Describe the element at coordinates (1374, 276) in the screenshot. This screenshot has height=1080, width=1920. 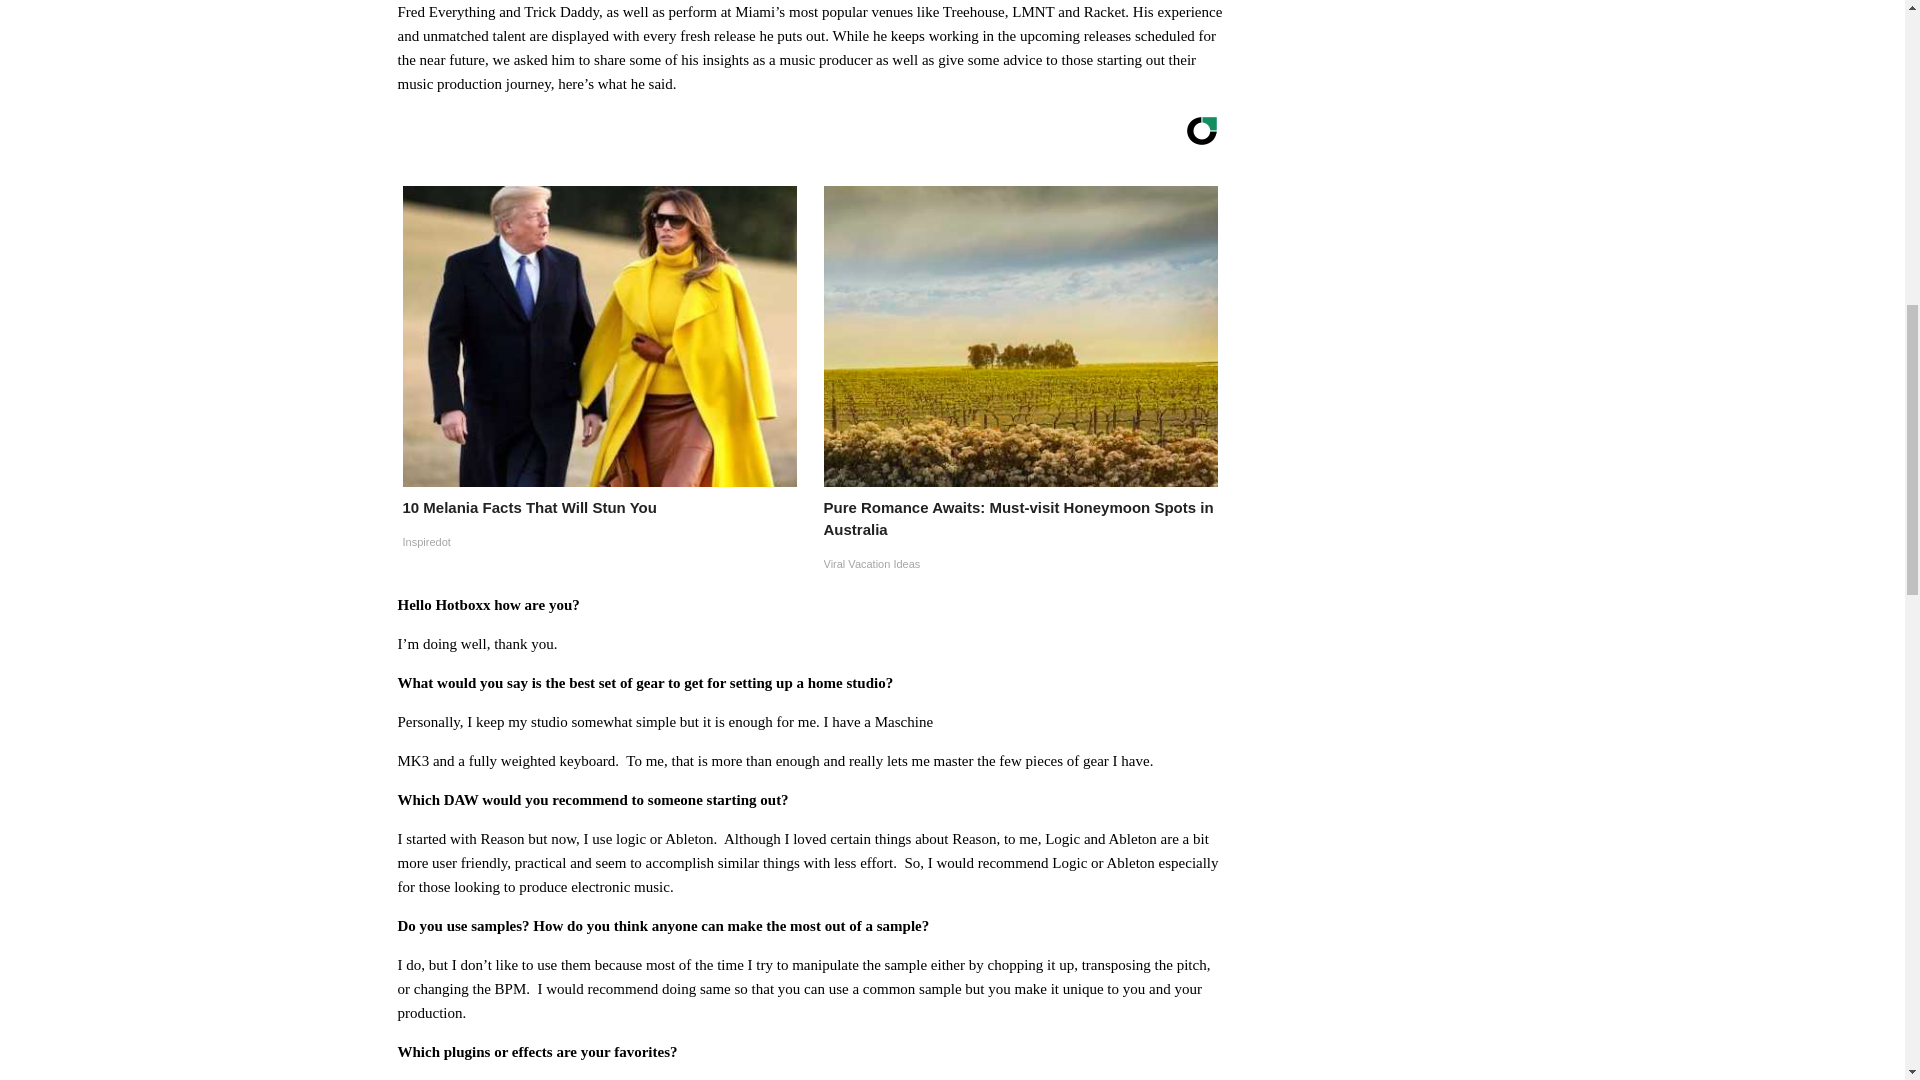
I see `Advertisement` at that location.